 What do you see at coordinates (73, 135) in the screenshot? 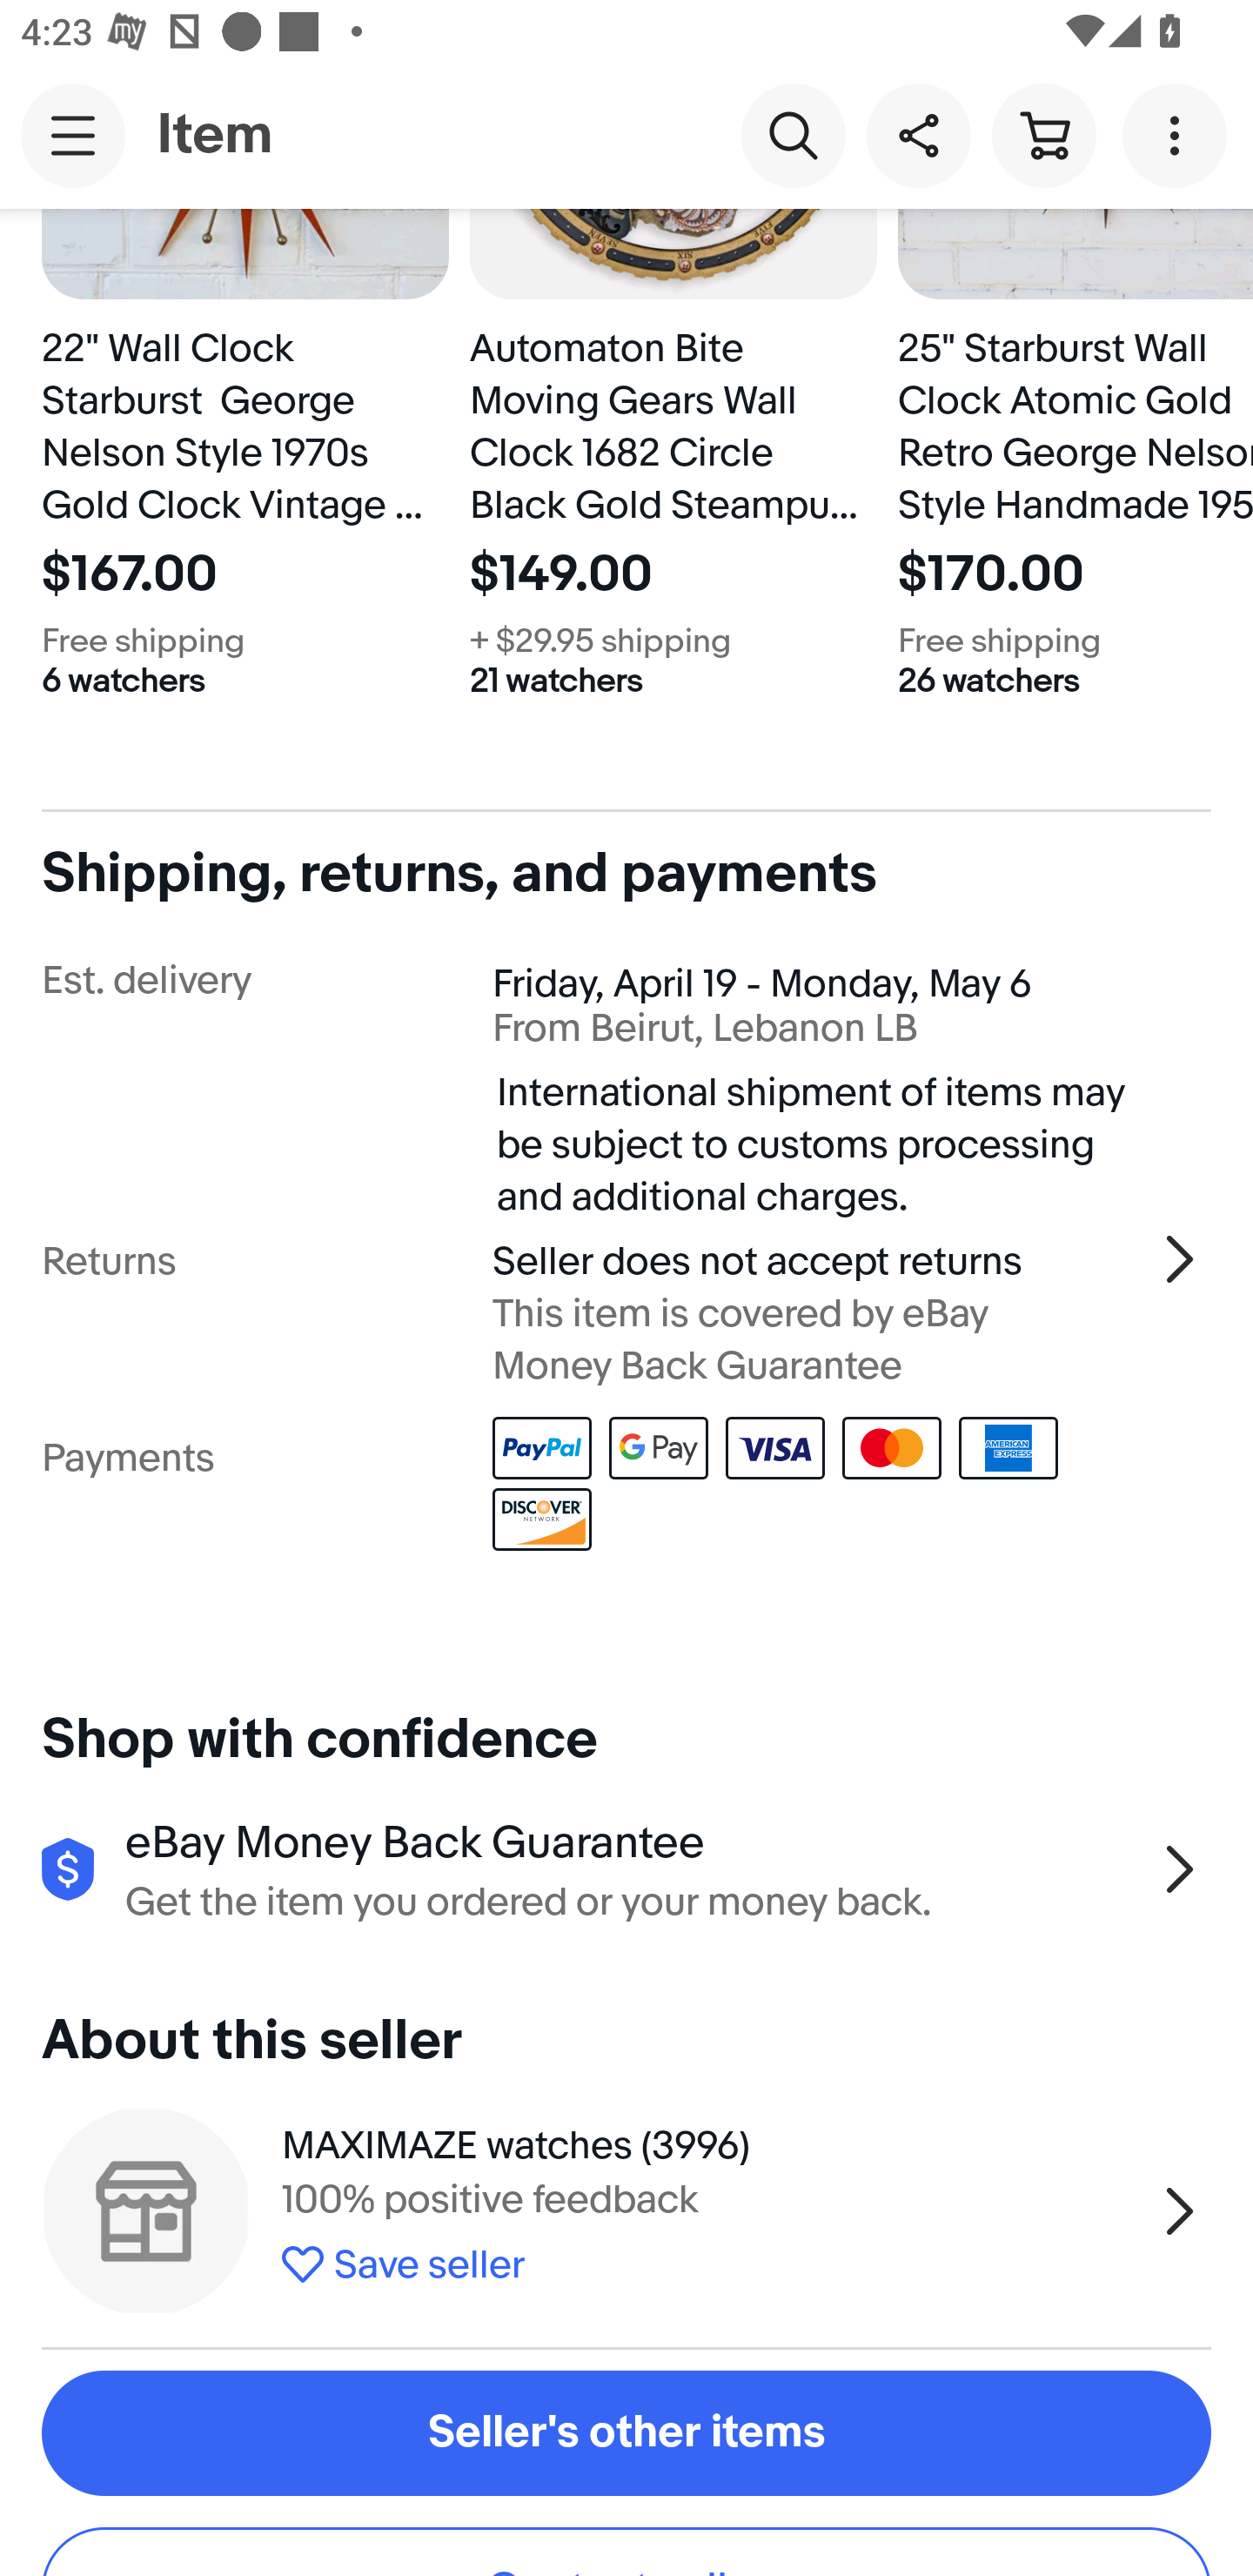
I see `Main navigation, open` at bounding box center [73, 135].